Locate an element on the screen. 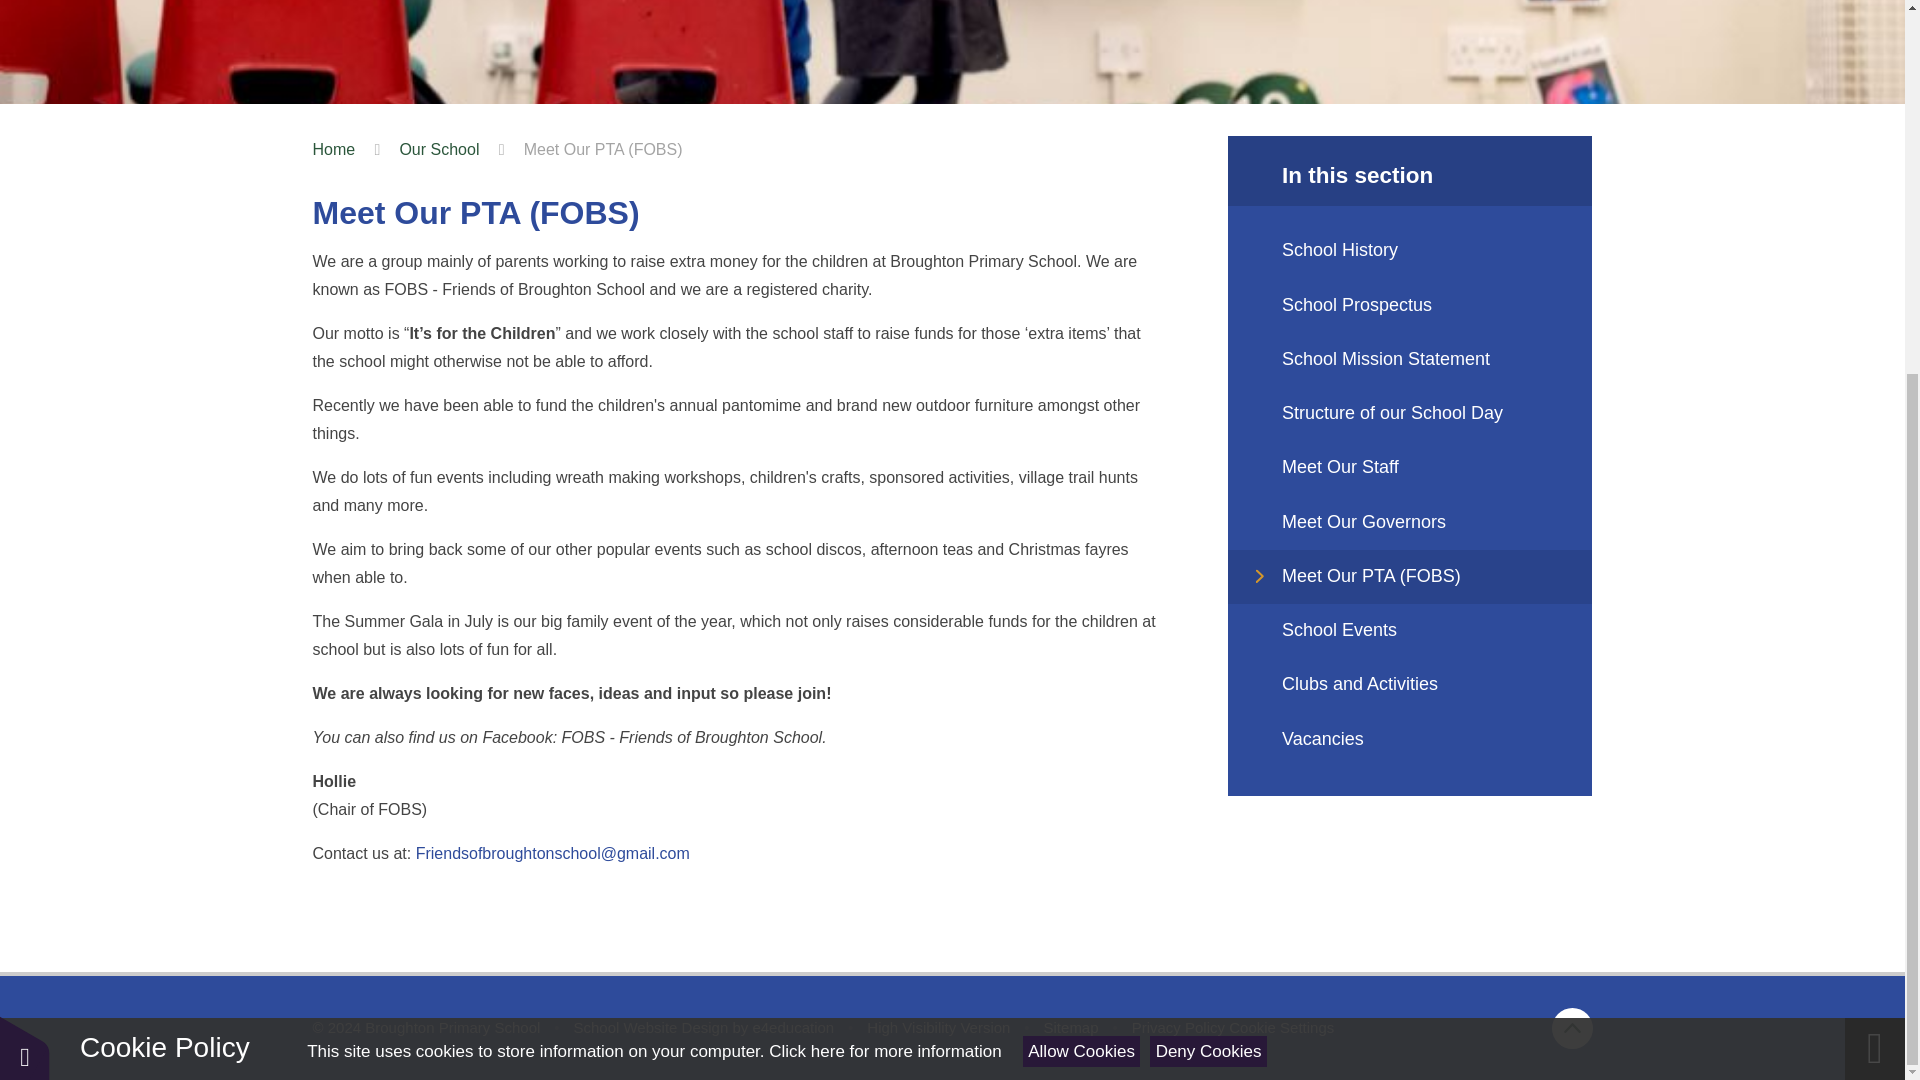  Deny Cookies is located at coordinates (1208, 491).